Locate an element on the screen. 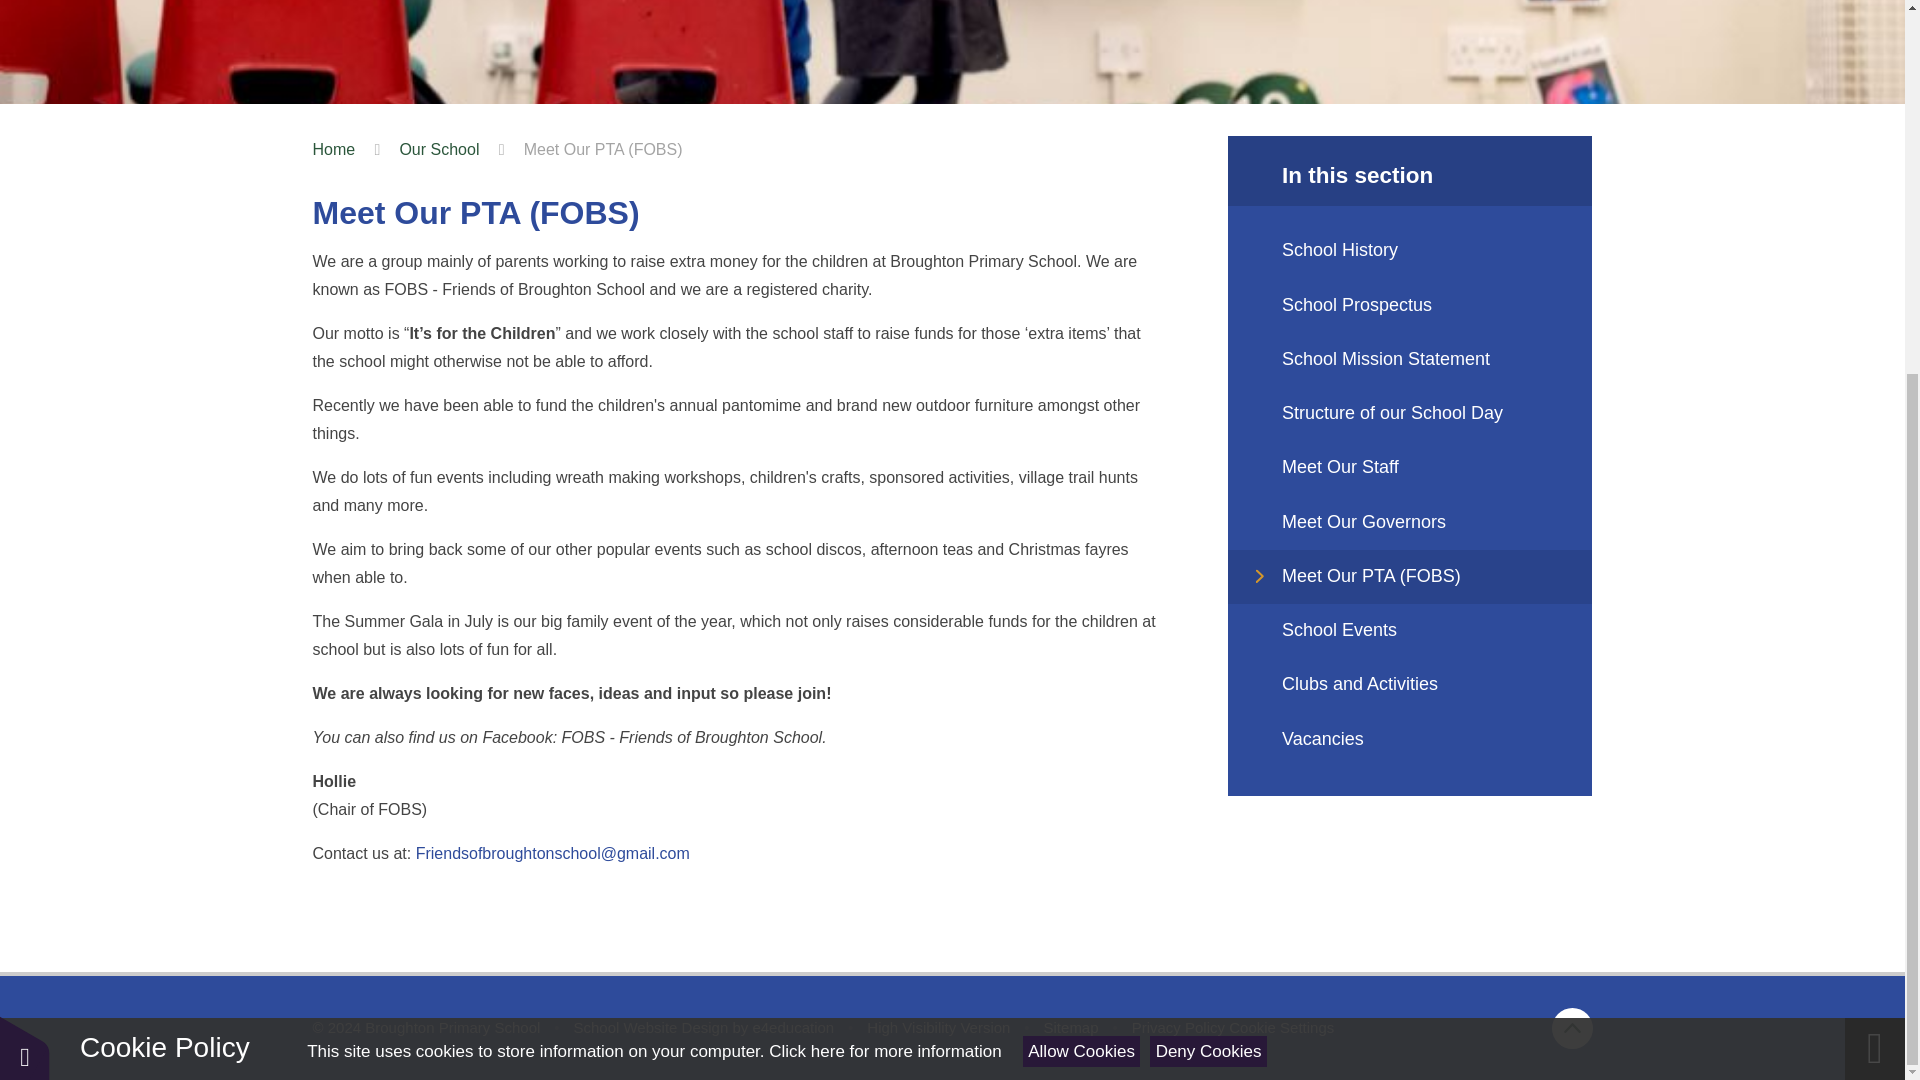  Deny Cookies is located at coordinates (1208, 491).